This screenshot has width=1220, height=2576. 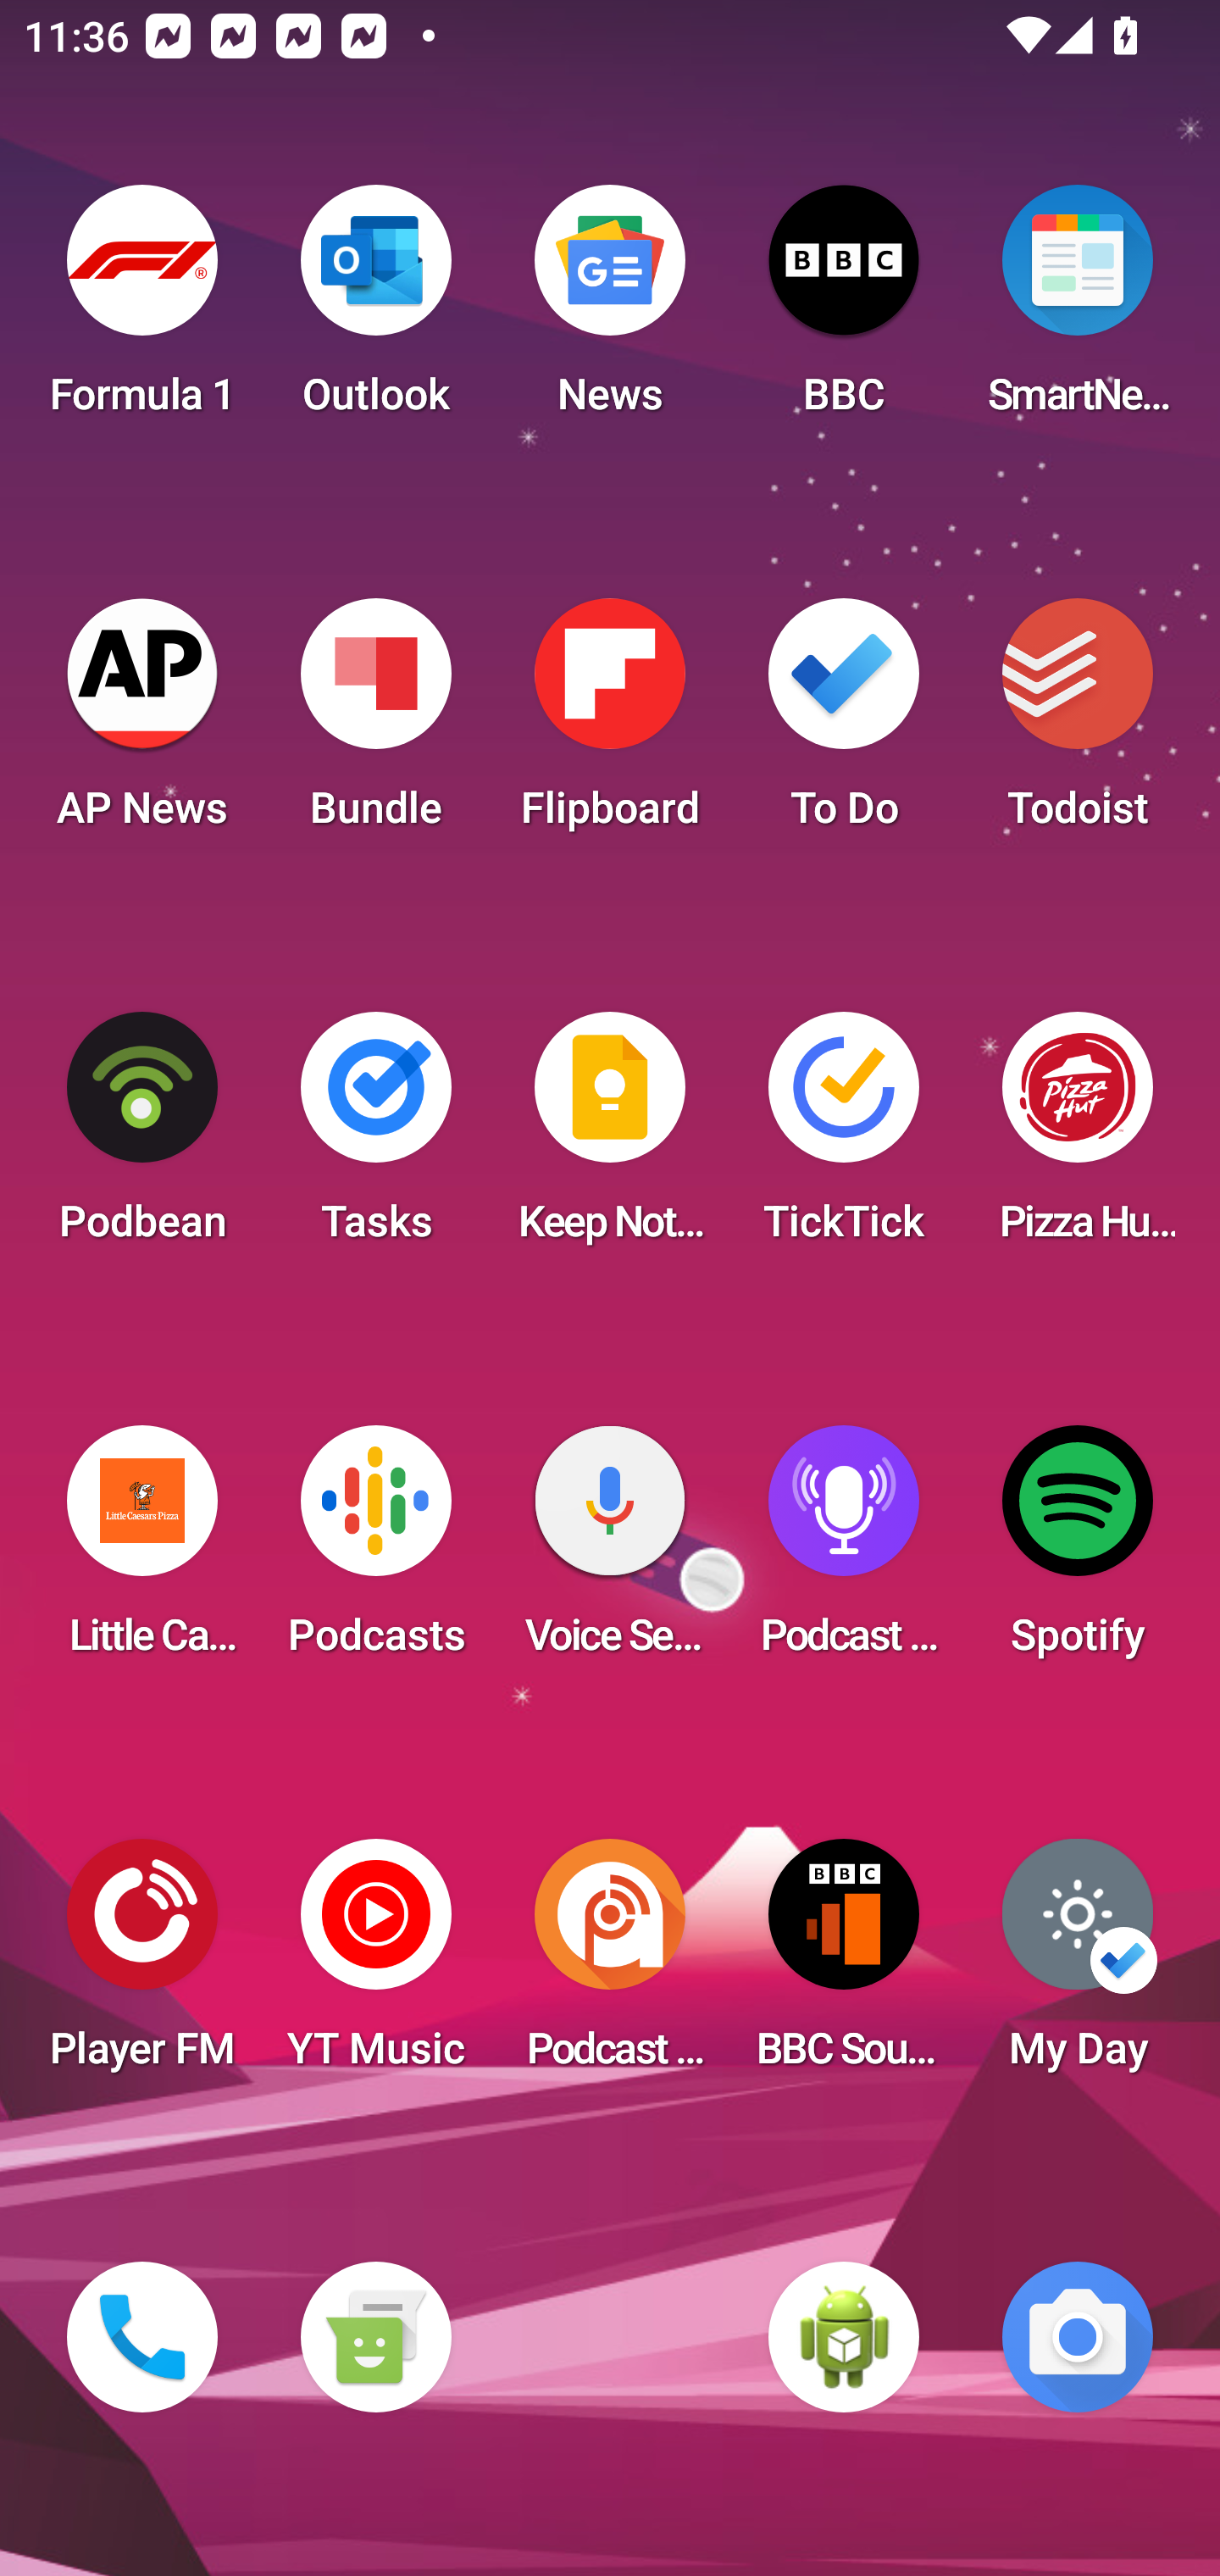 What do you see at coordinates (1078, 310) in the screenshot?
I see `SmartNews` at bounding box center [1078, 310].